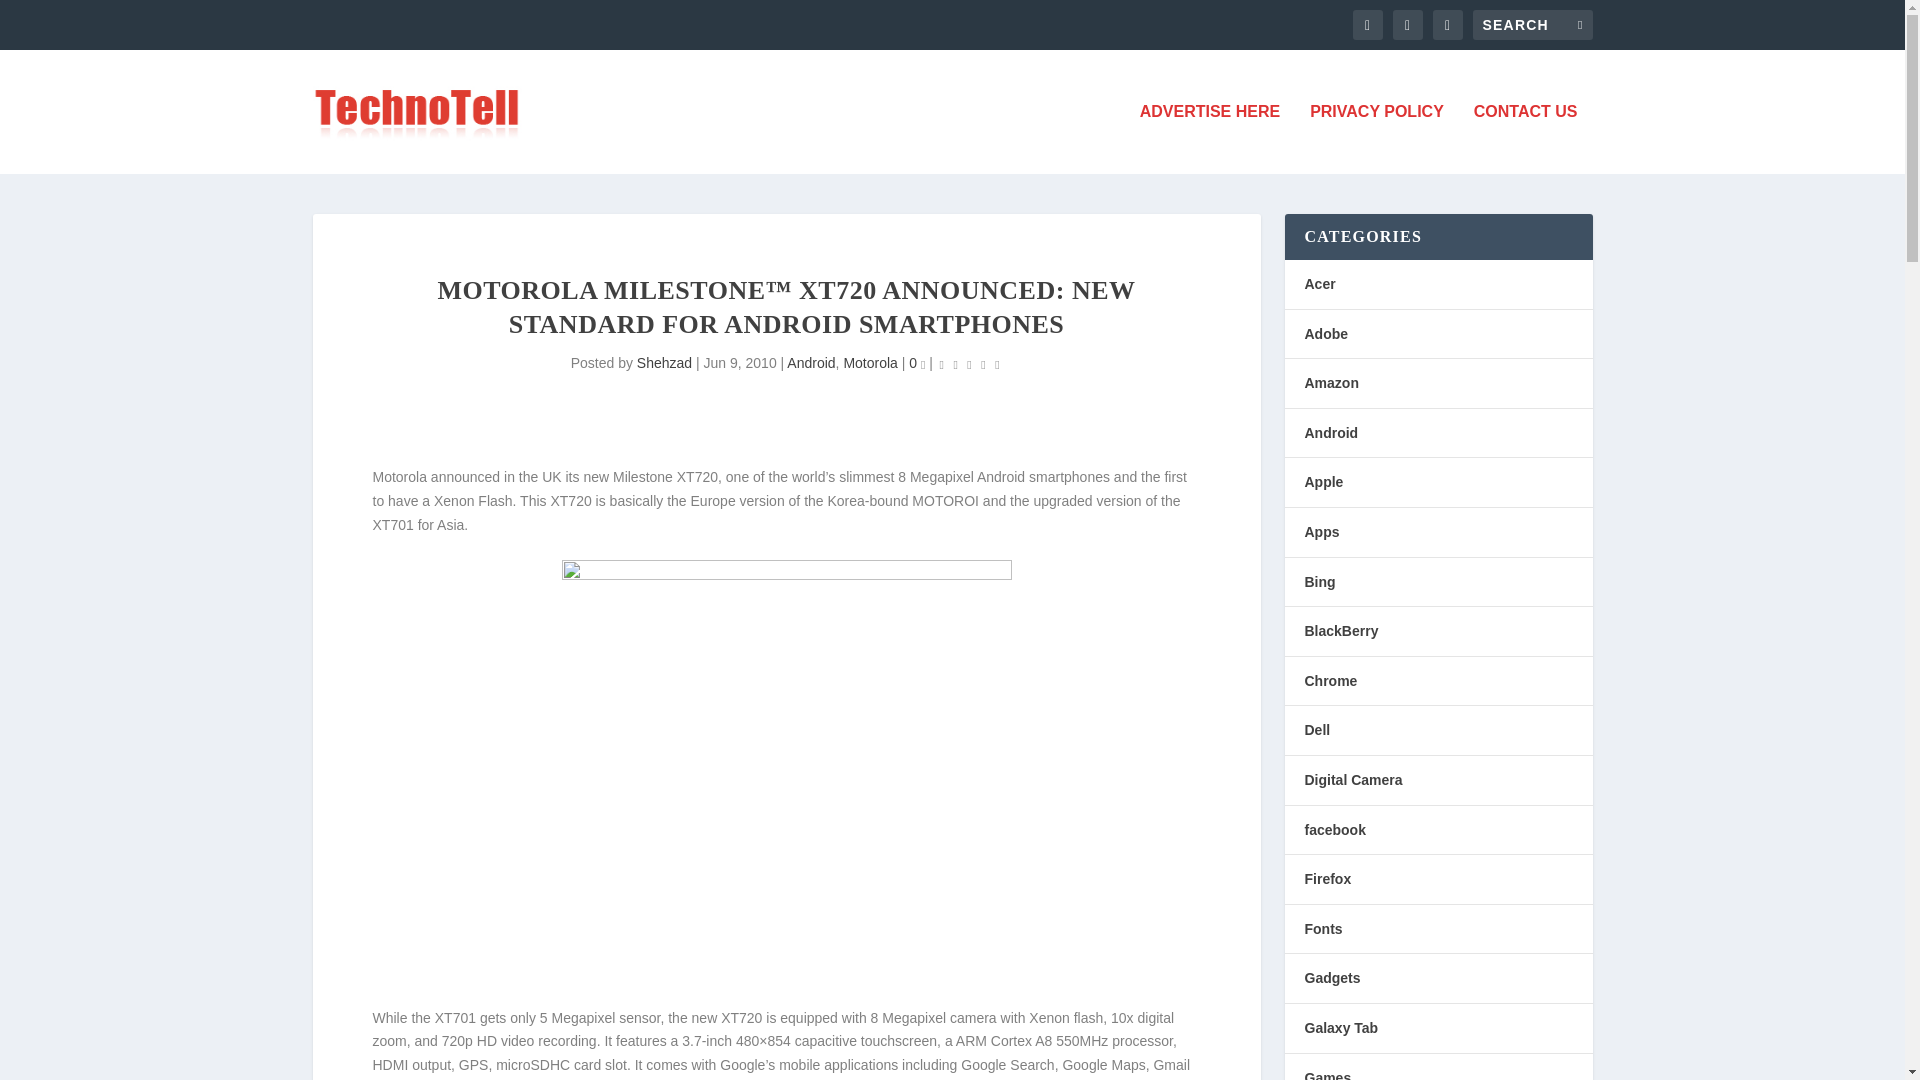  I want to click on Android, so click(1330, 432).